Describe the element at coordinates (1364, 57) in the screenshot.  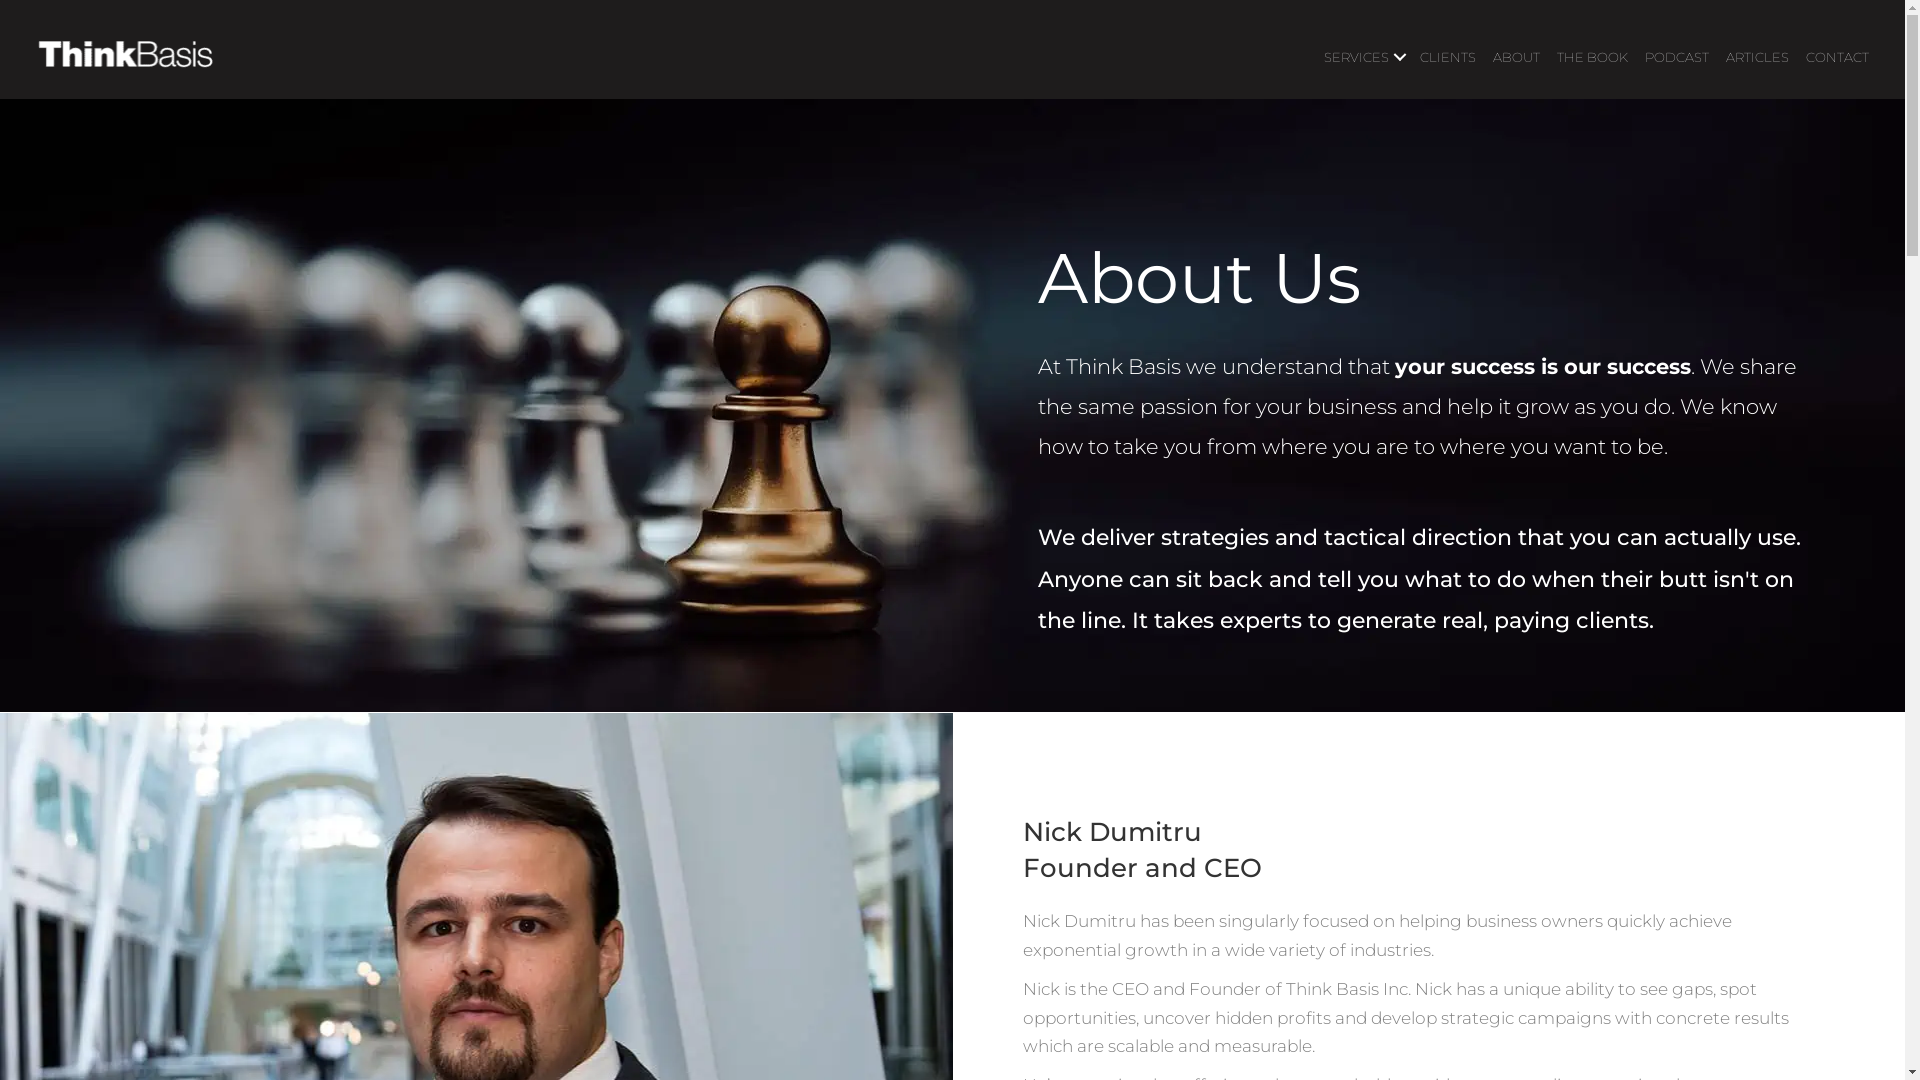
I see `SERVICES` at that location.